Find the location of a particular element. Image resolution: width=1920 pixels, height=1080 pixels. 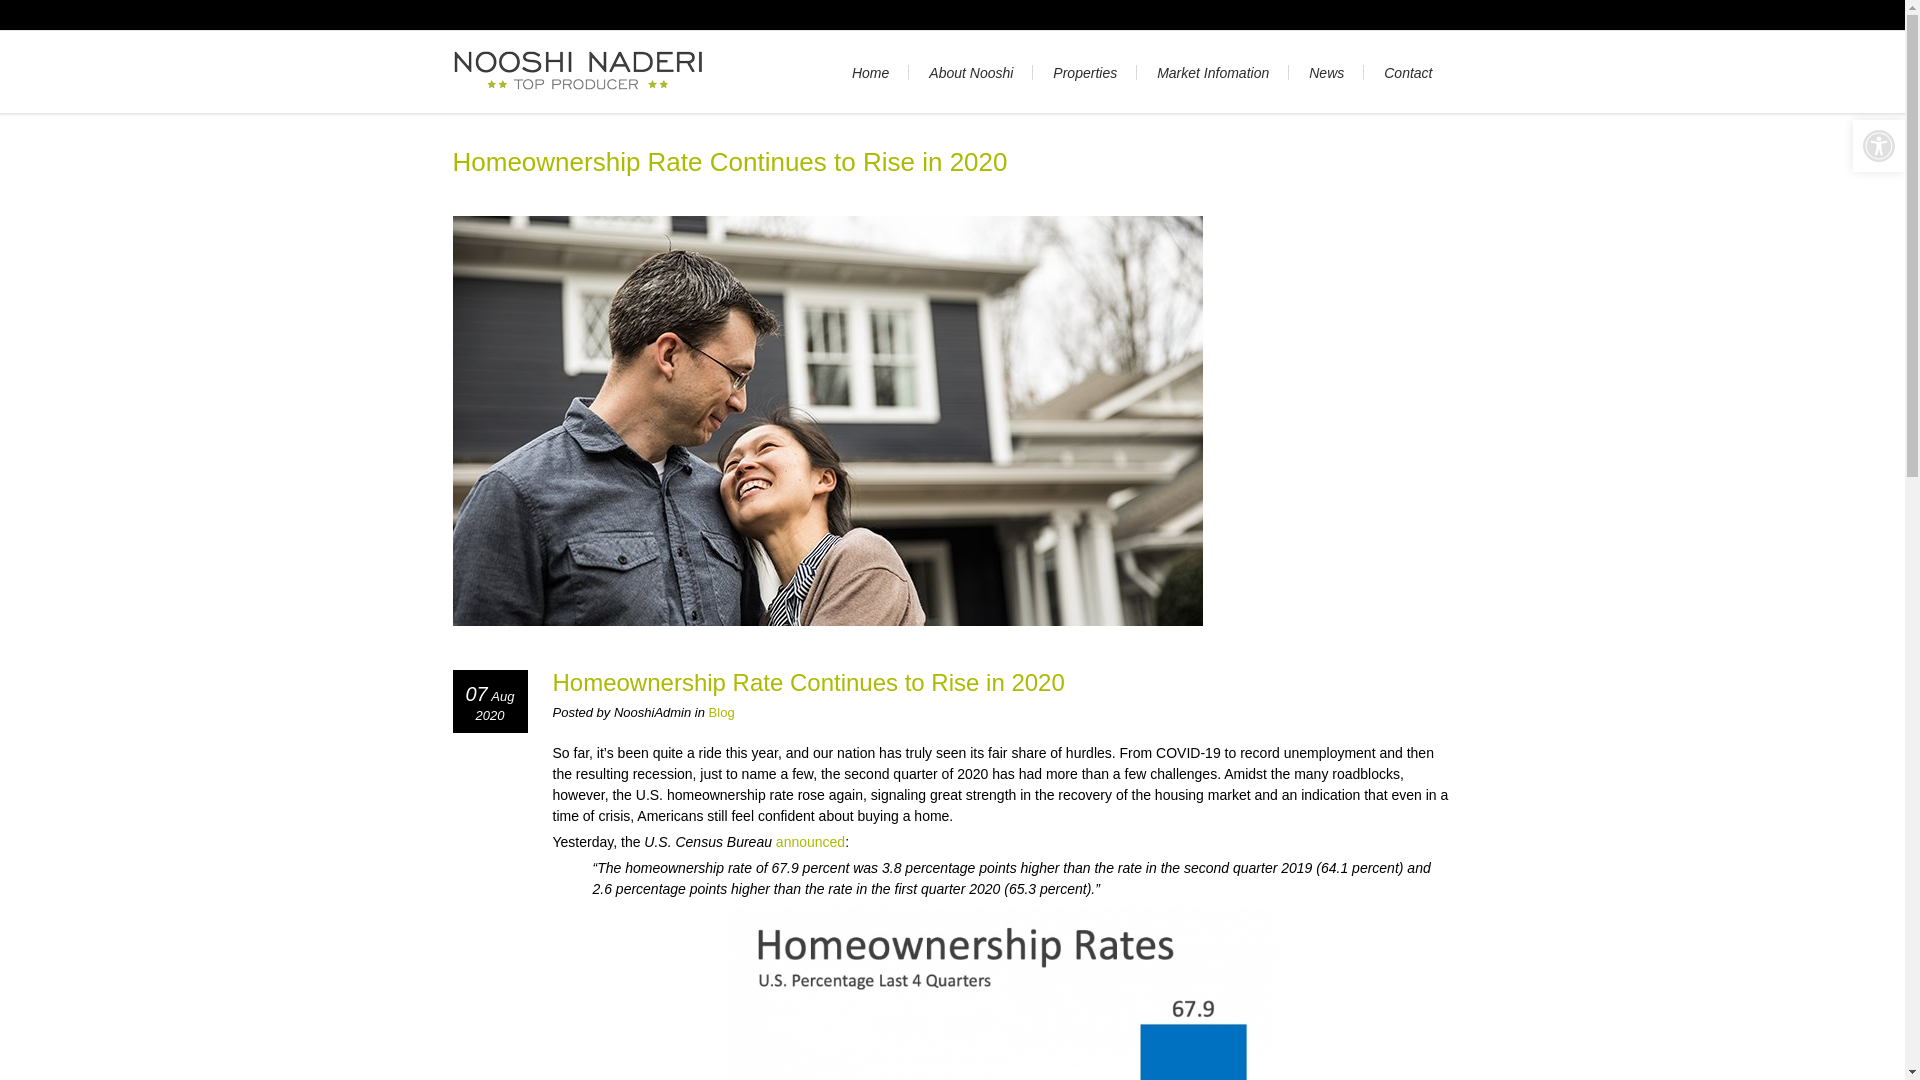

announced is located at coordinates (810, 841).